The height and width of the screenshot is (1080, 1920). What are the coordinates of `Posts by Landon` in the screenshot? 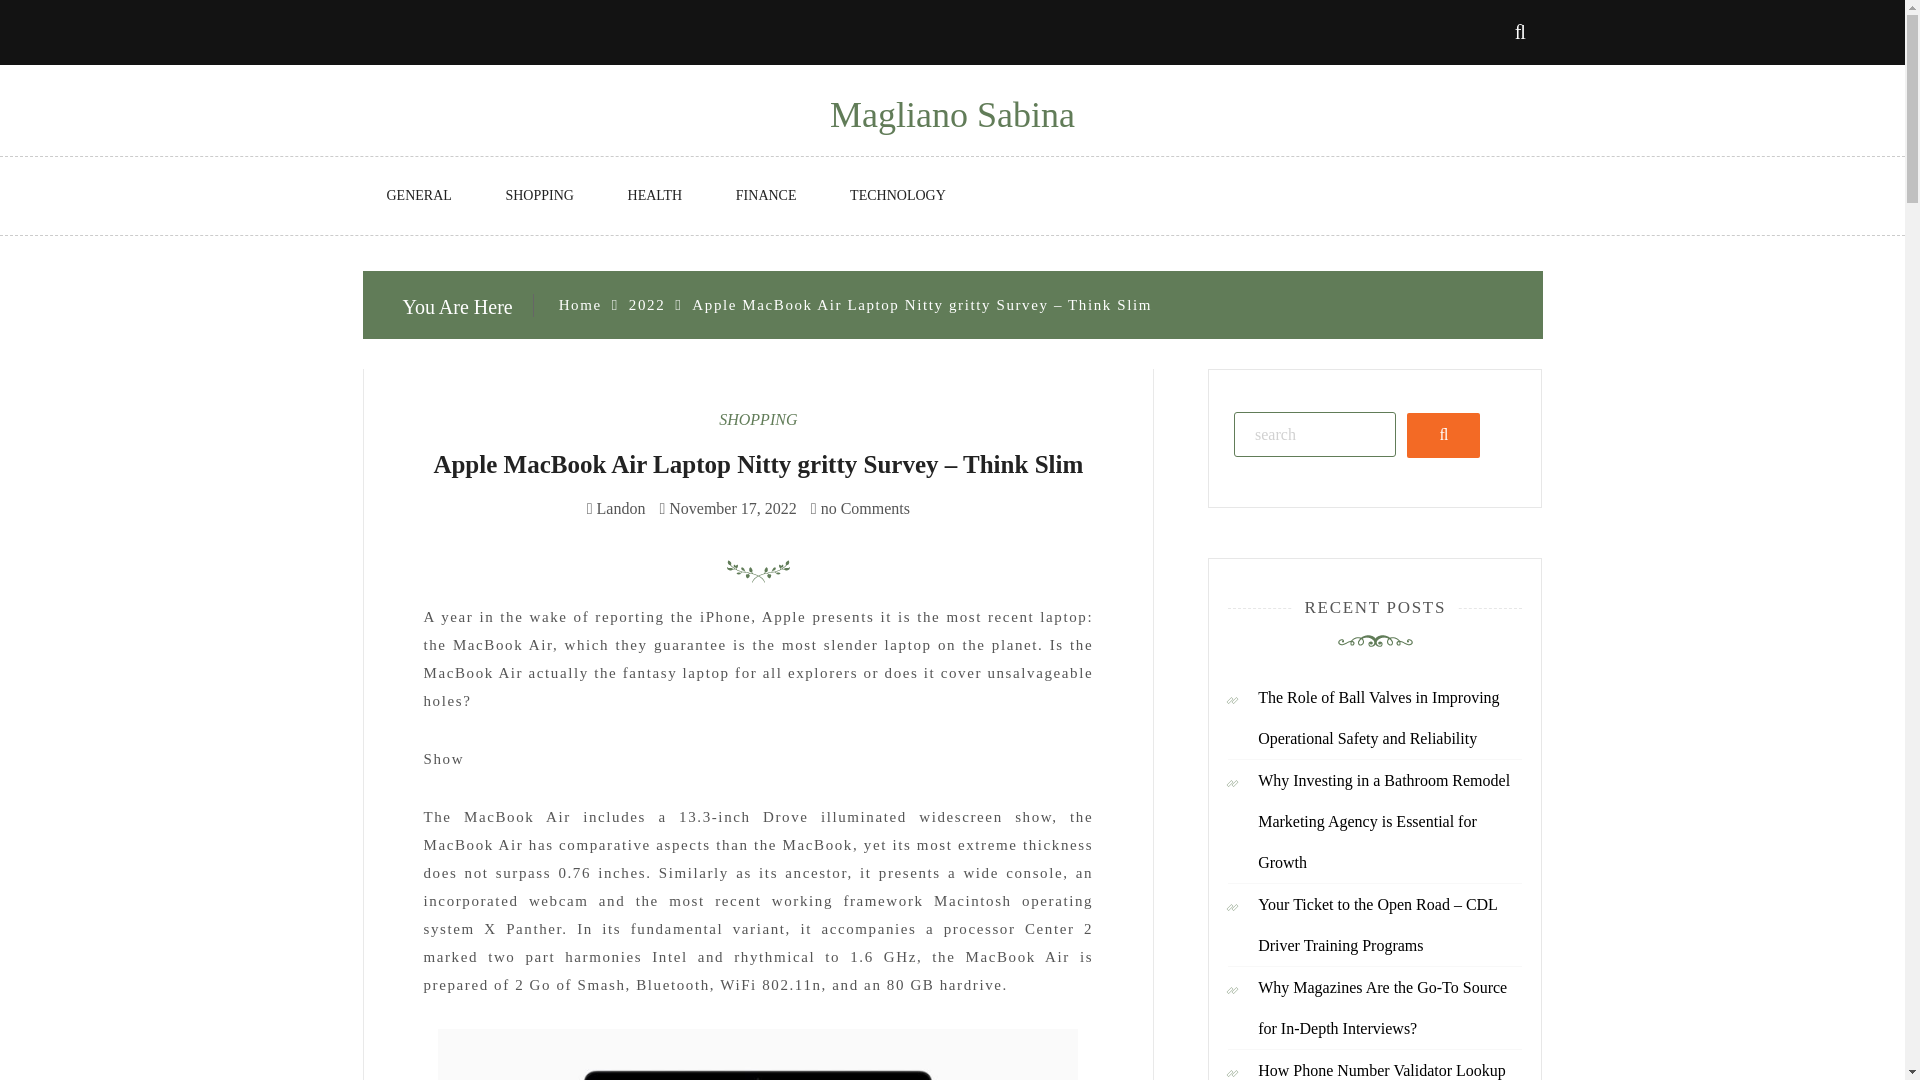 It's located at (621, 508).